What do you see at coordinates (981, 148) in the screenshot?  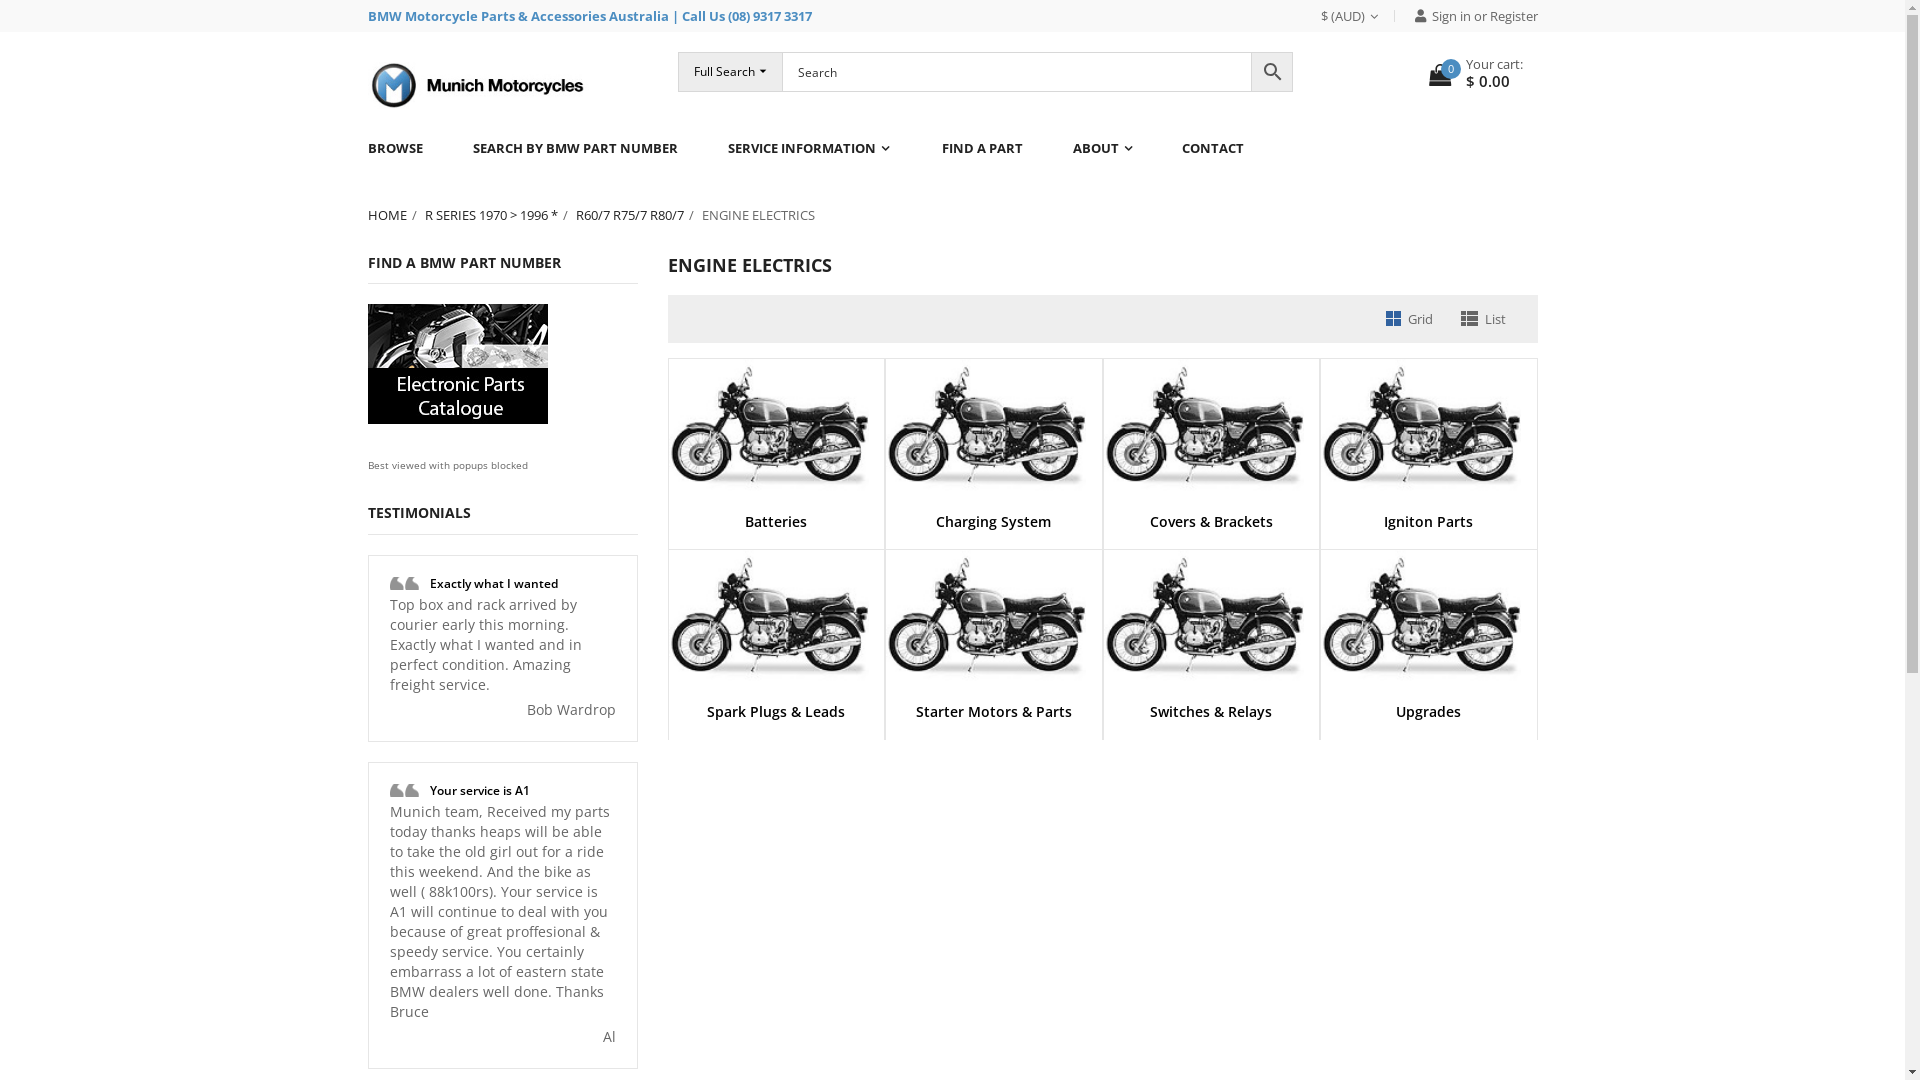 I see ` FIND A PART` at bounding box center [981, 148].